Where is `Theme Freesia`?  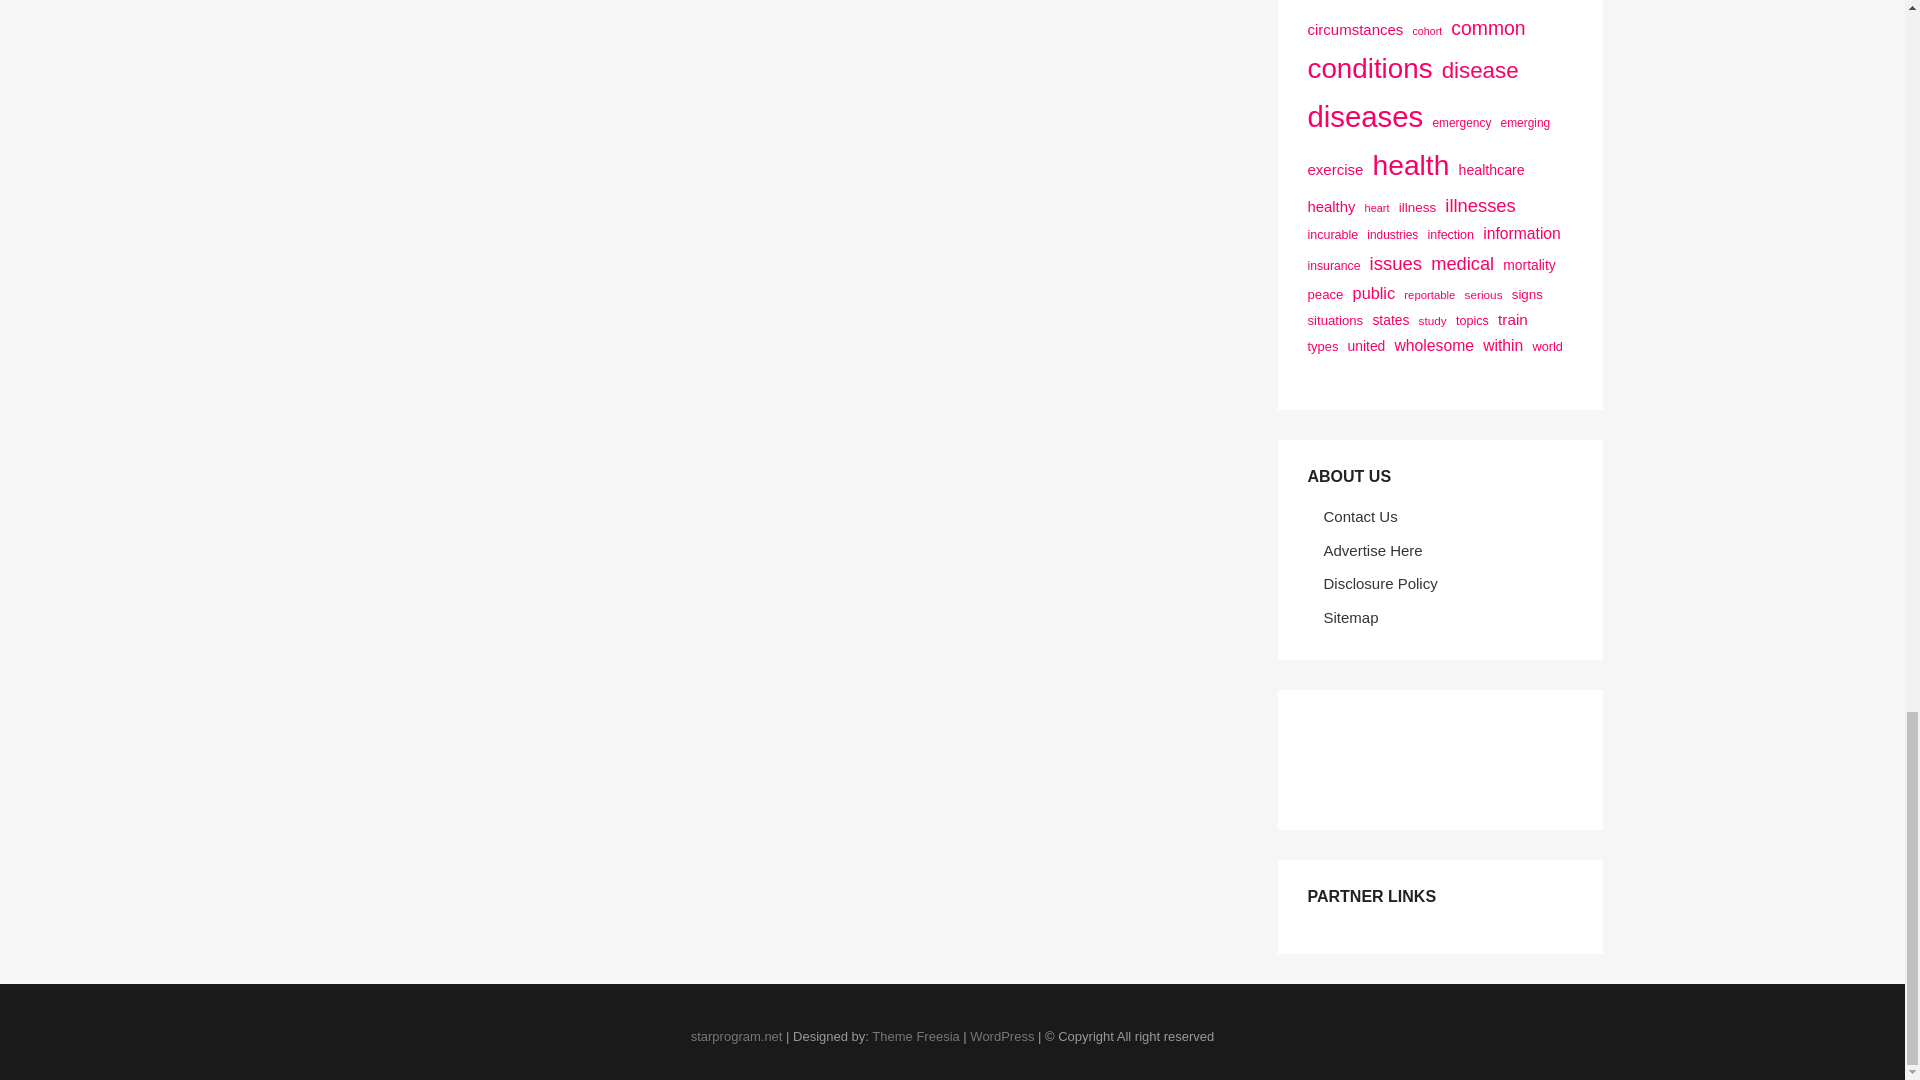
Theme Freesia is located at coordinates (914, 1036).